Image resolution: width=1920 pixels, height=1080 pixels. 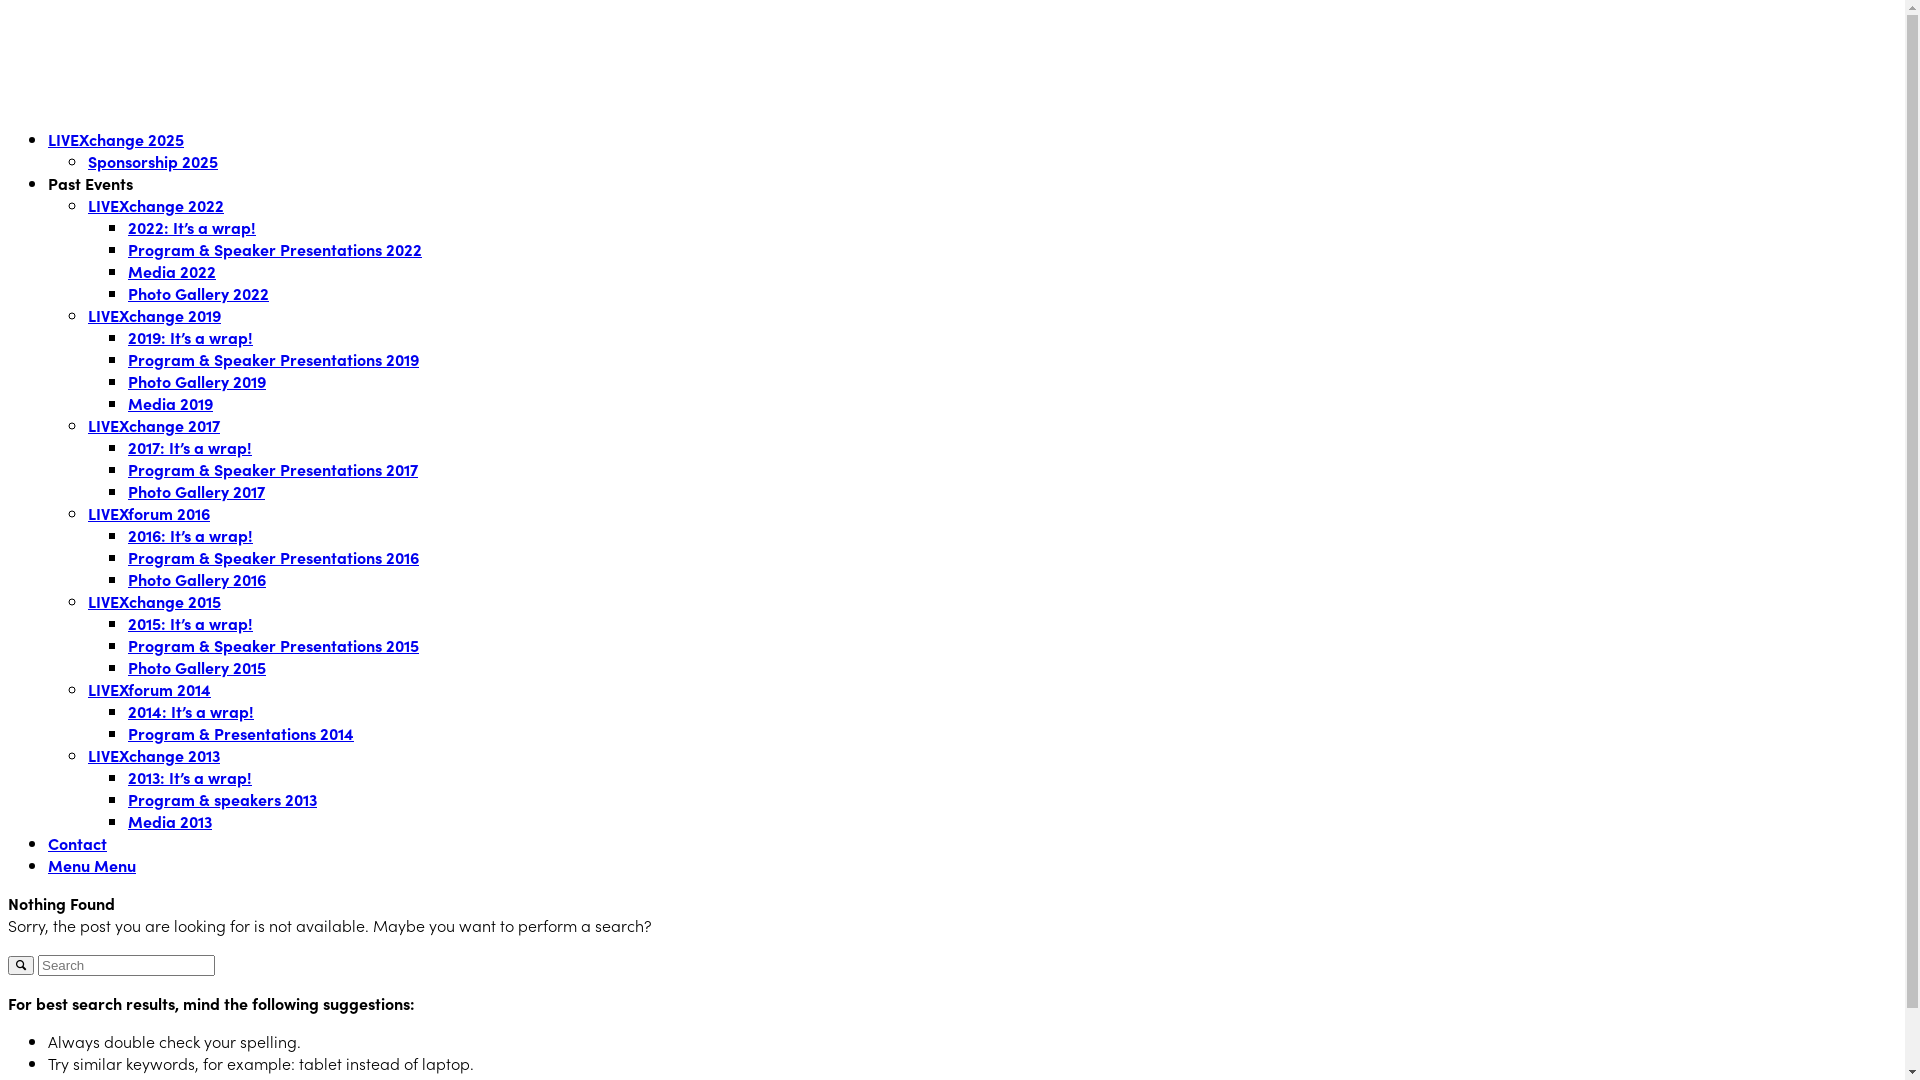 What do you see at coordinates (241, 733) in the screenshot?
I see `Program & Presentations 2014` at bounding box center [241, 733].